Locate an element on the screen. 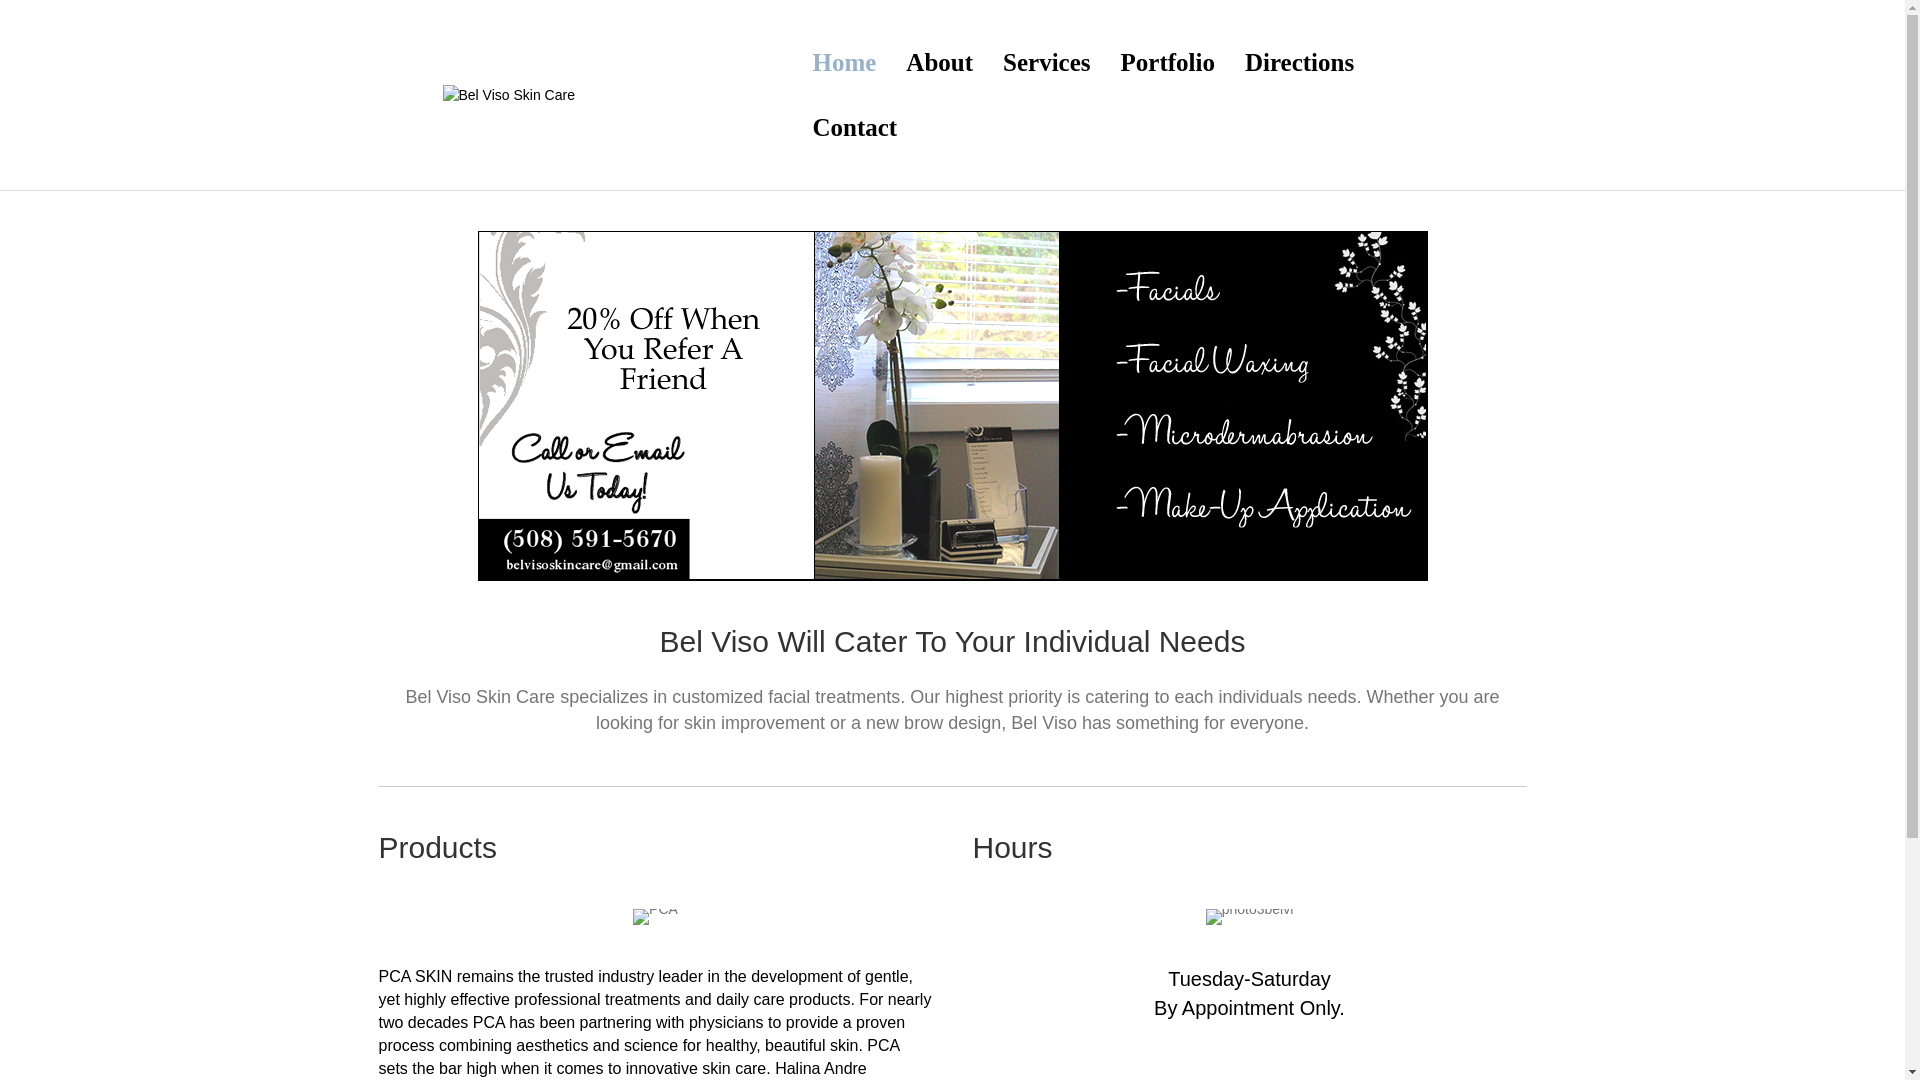  photo3belvi is located at coordinates (1250, 916).